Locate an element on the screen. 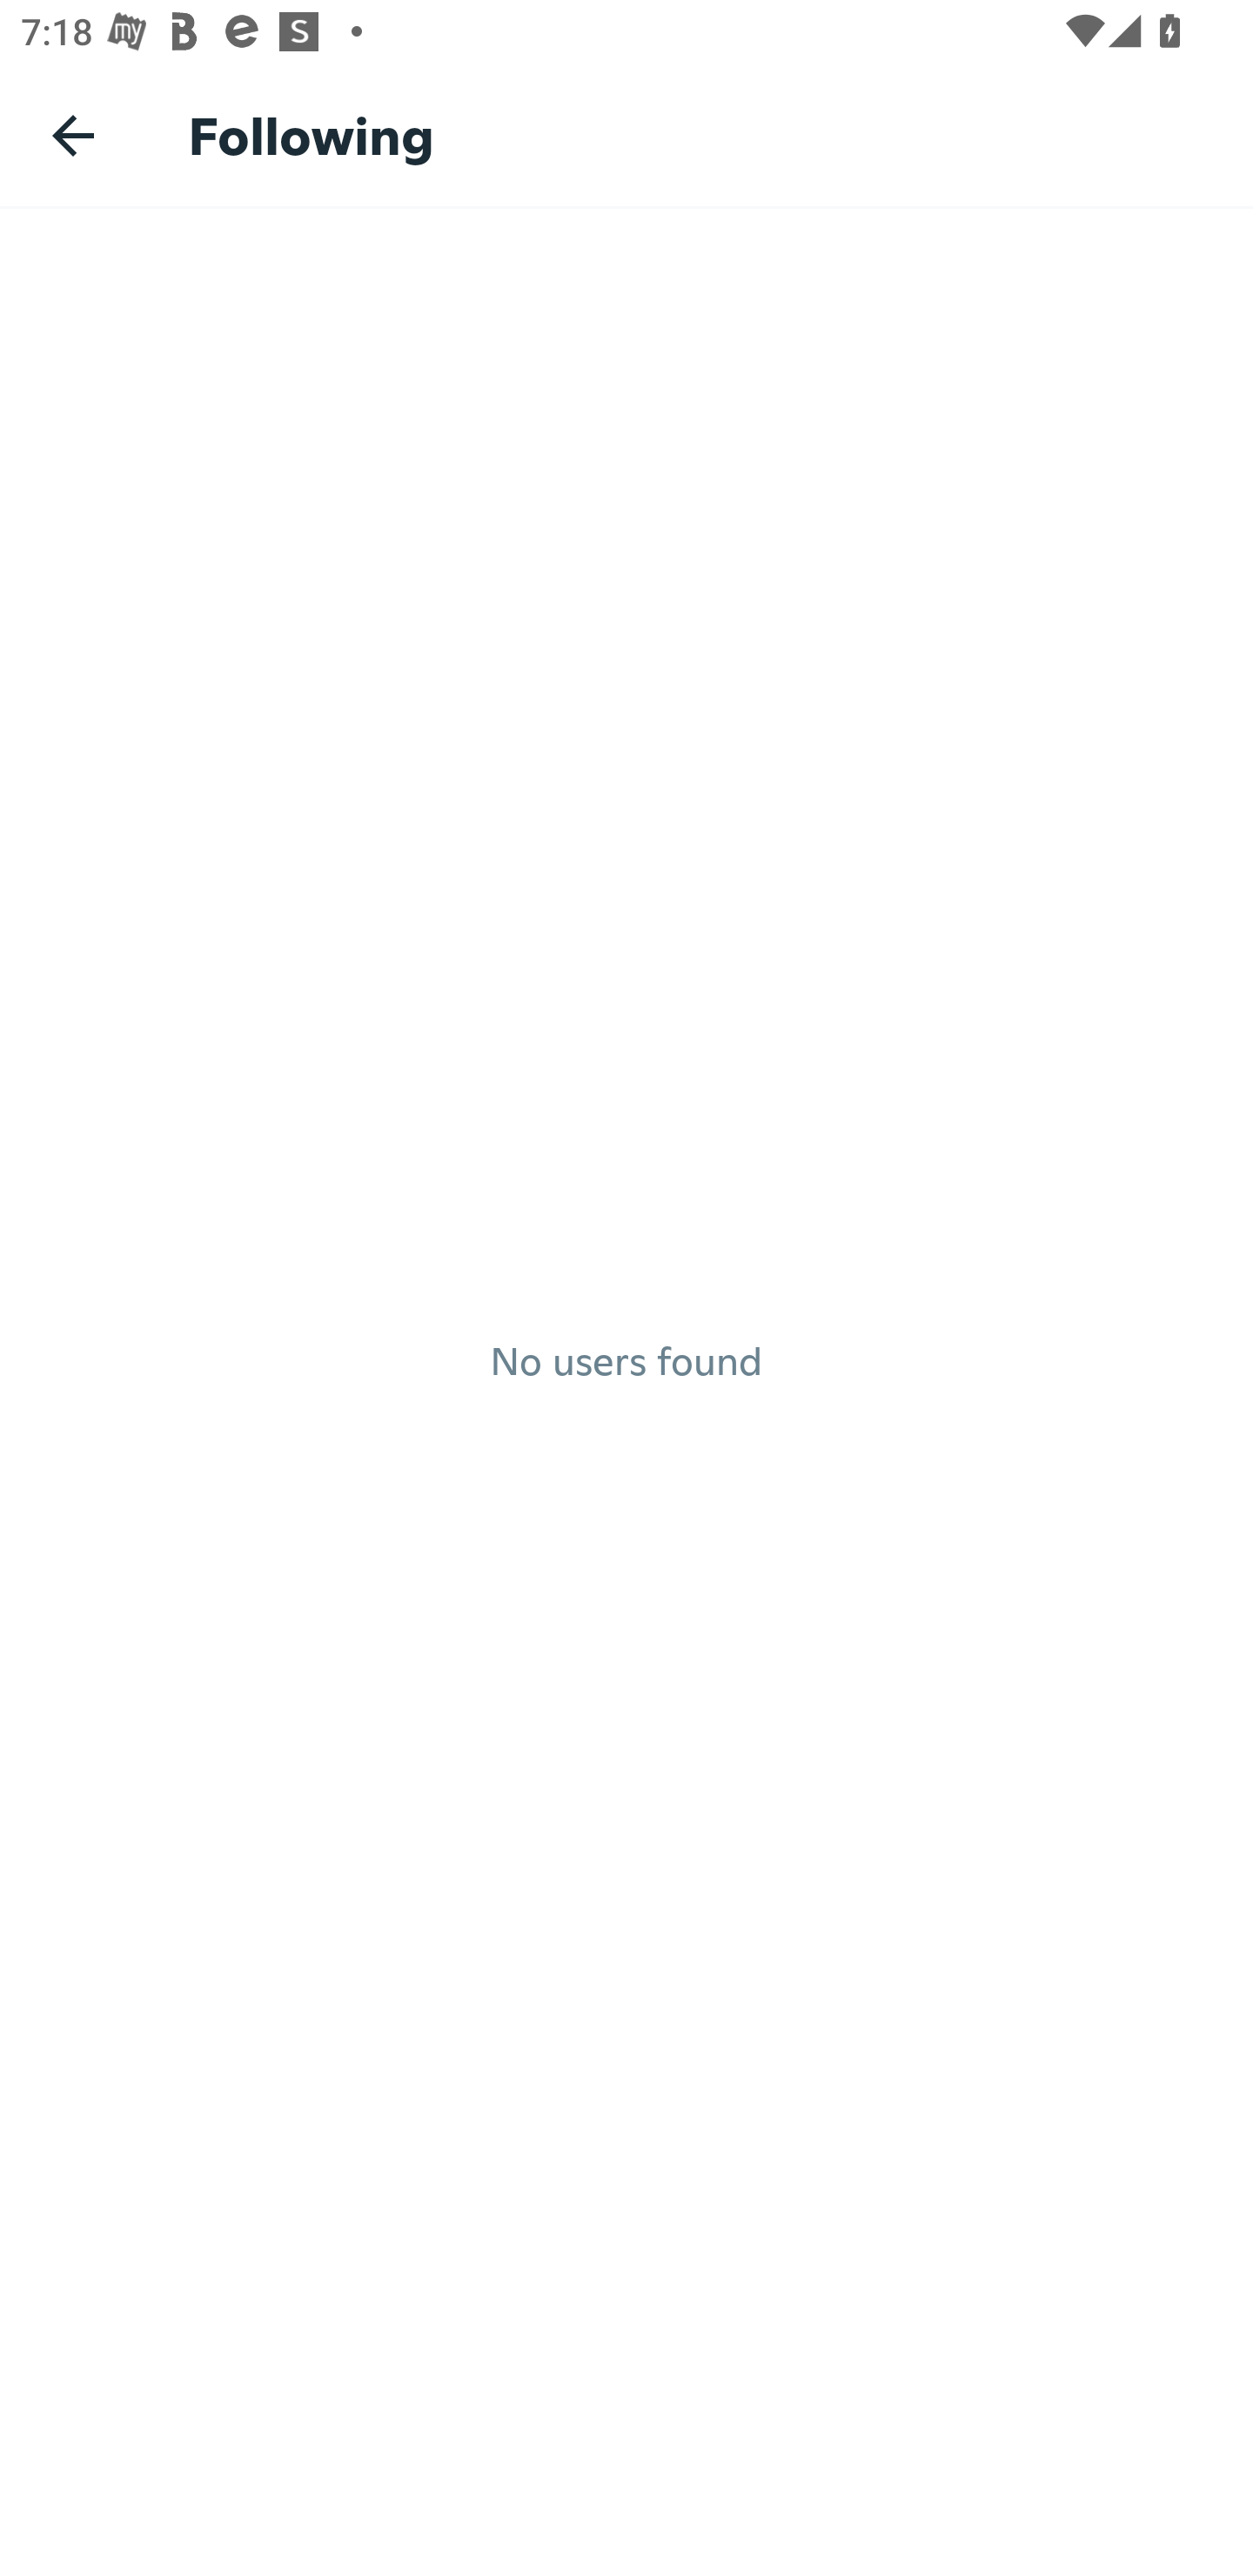 Image resolution: width=1253 pixels, height=2576 pixels. Navigate up is located at coordinates (73, 135).